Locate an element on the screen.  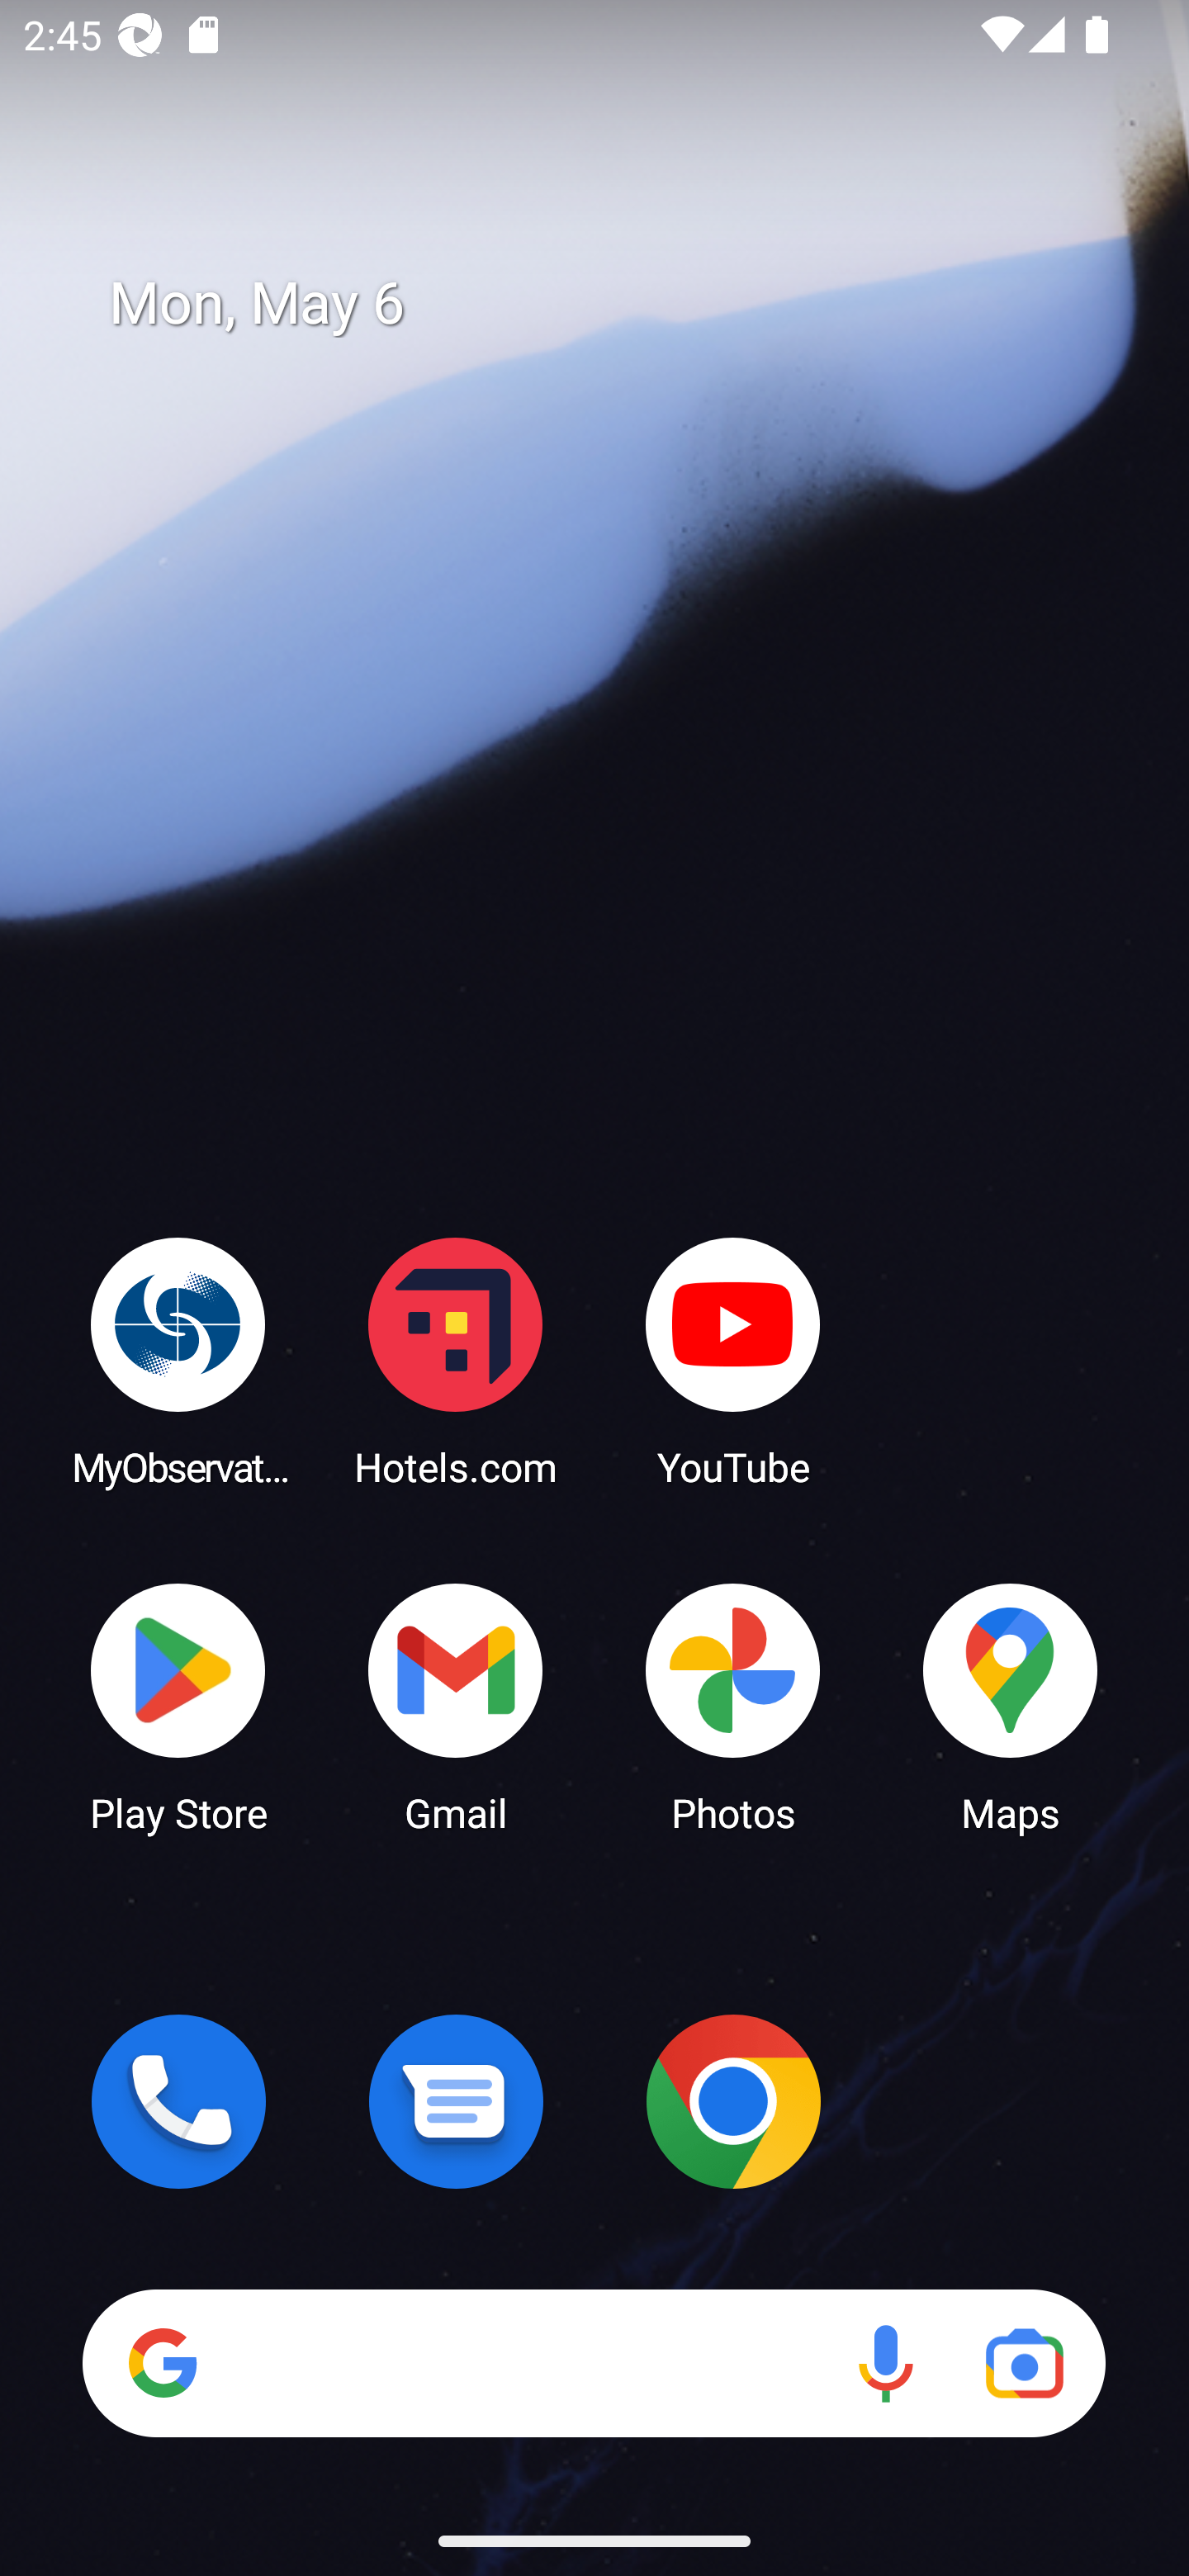
Search Voice search Google Lens is located at coordinates (594, 2363).